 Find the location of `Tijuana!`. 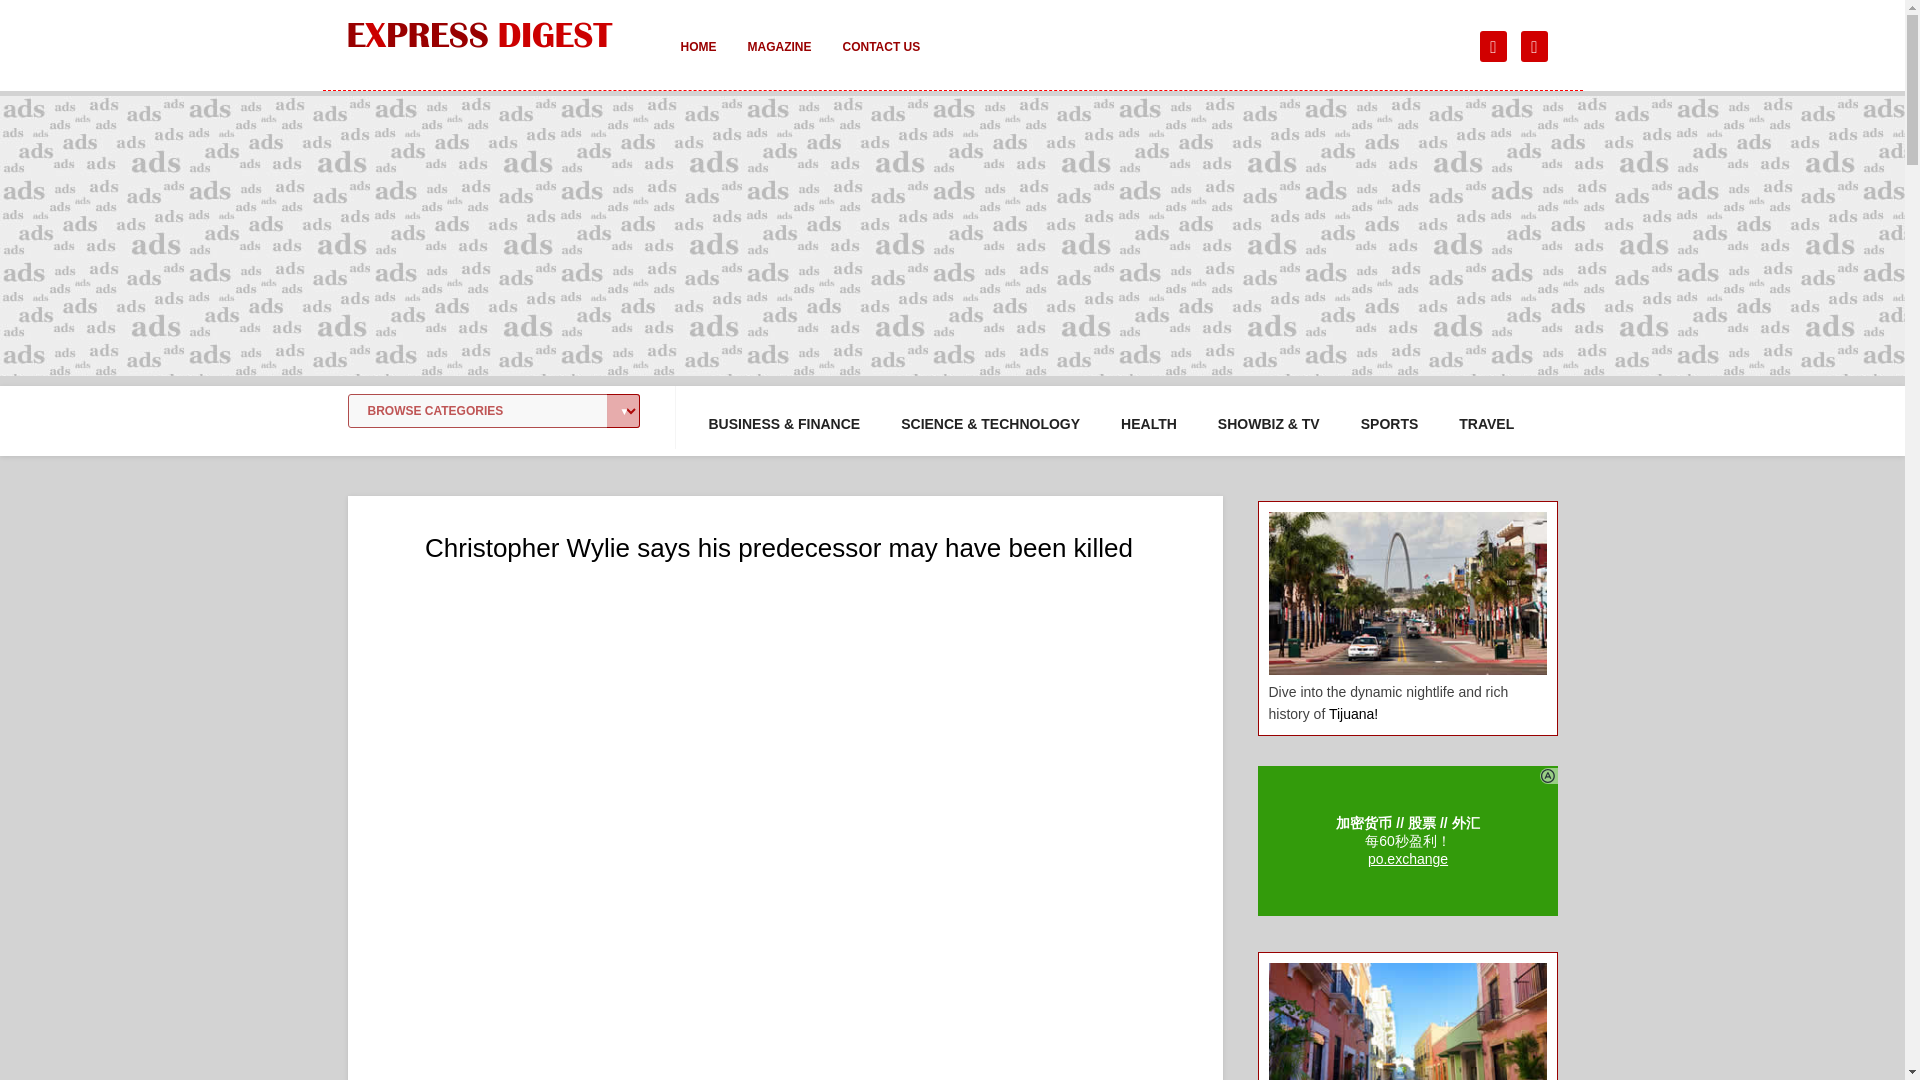

Tijuana! is located at coordinates (1353, 714).